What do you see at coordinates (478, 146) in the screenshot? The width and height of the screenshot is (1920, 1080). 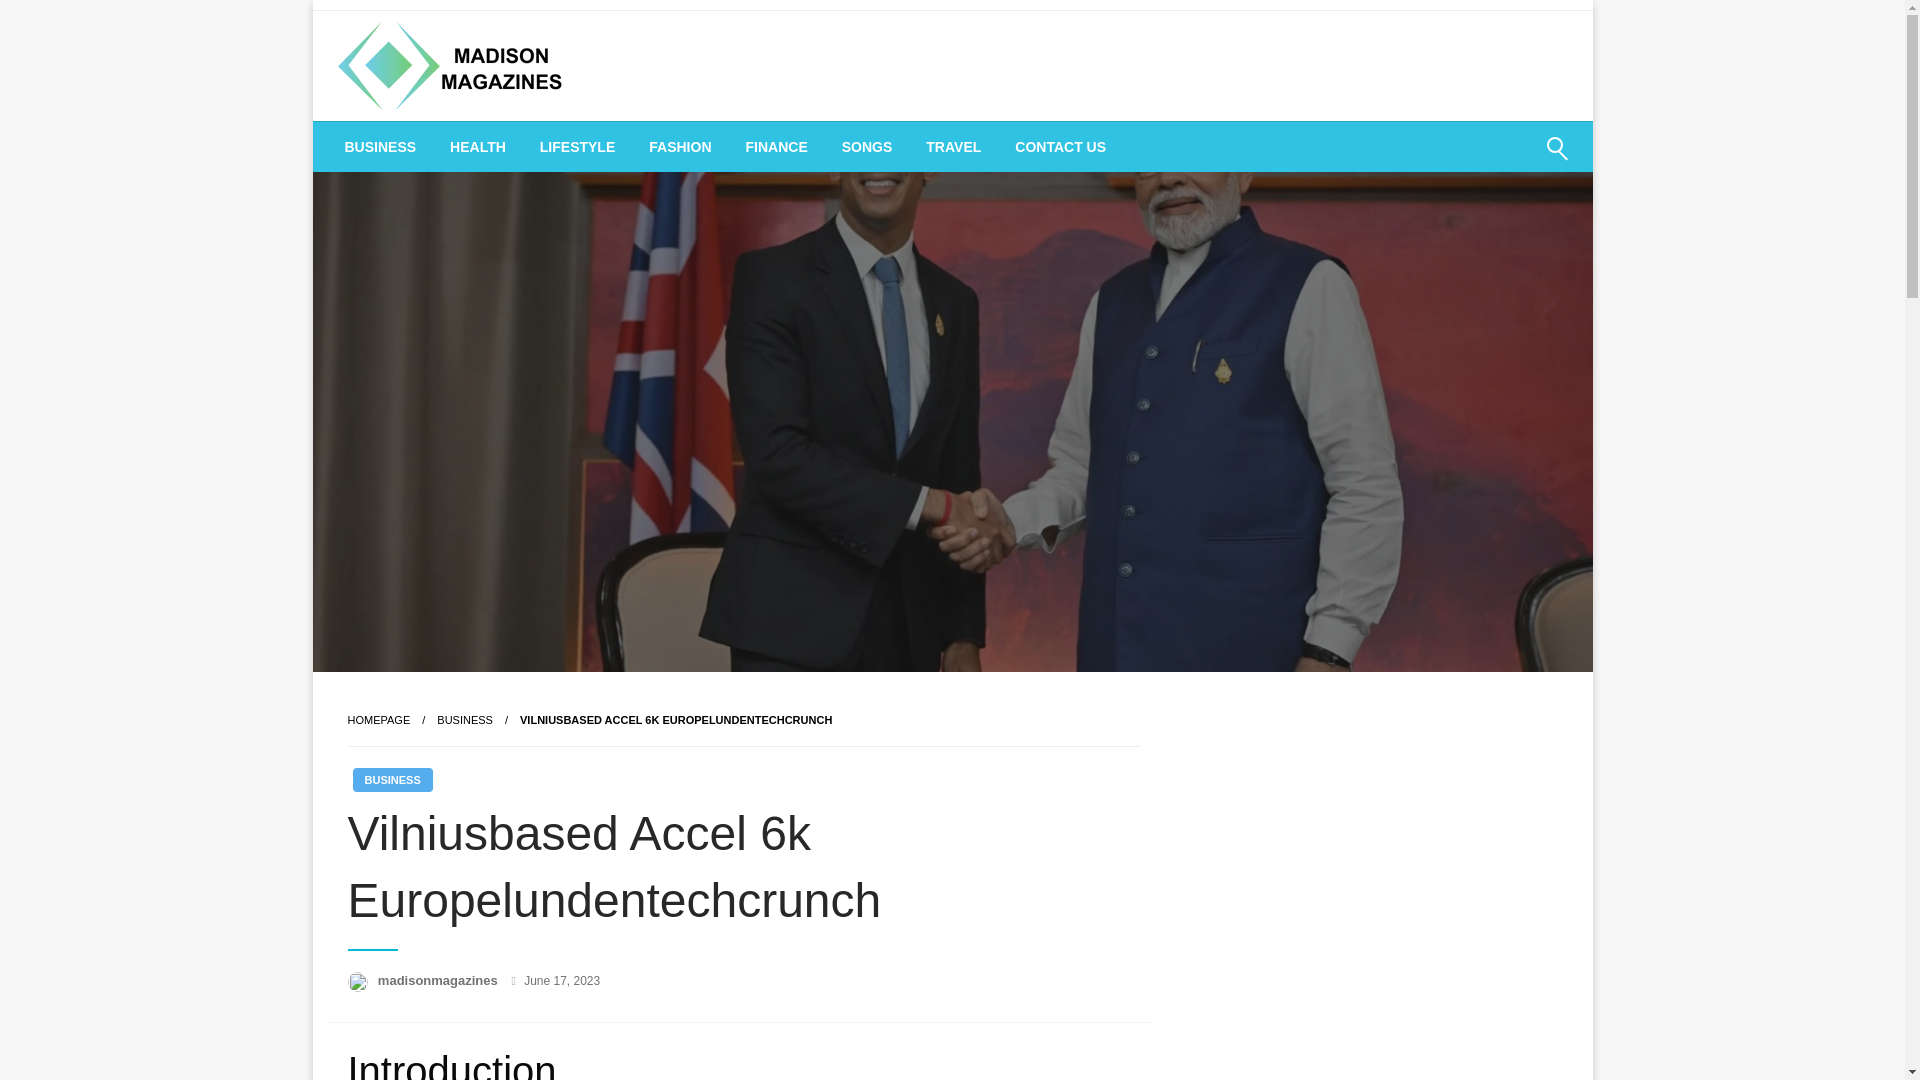 I see `HEALTH` at bounding box center [478, 146].